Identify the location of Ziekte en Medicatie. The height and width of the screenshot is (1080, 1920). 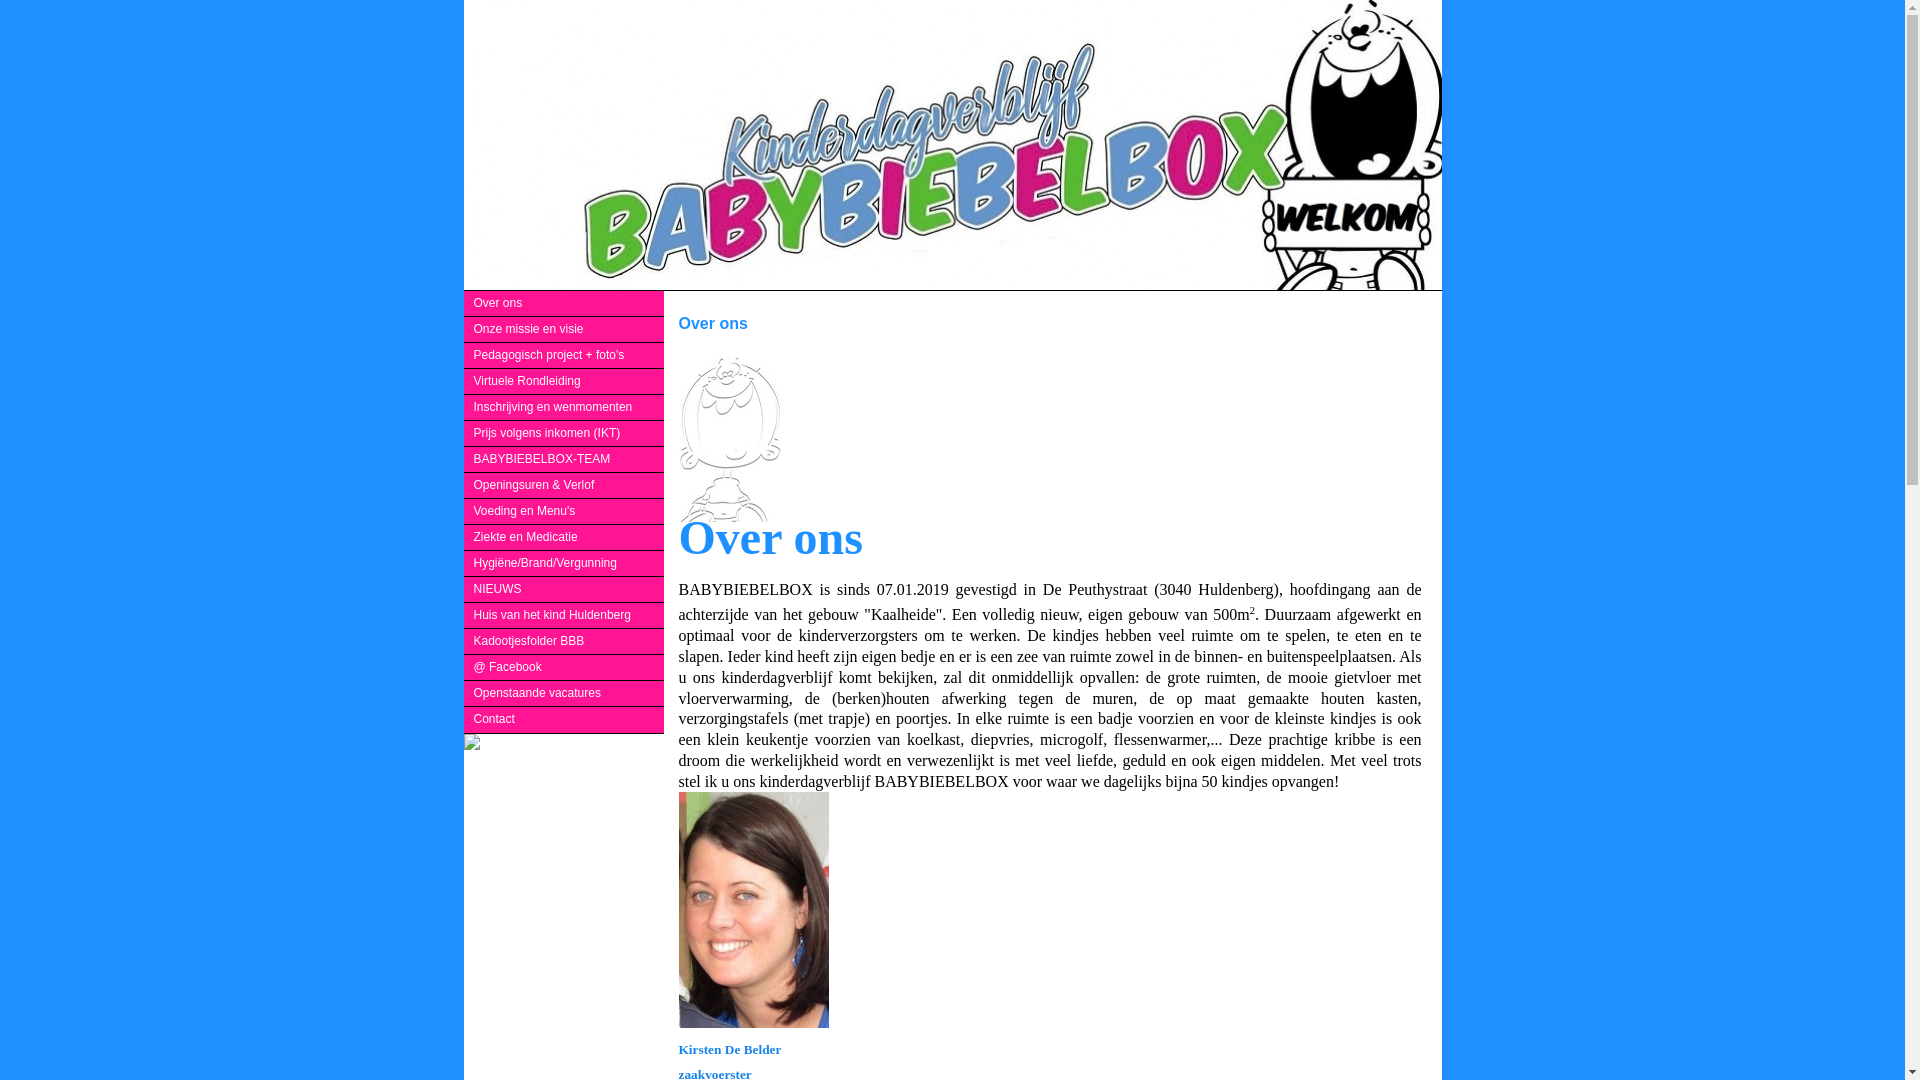
(564, 538).